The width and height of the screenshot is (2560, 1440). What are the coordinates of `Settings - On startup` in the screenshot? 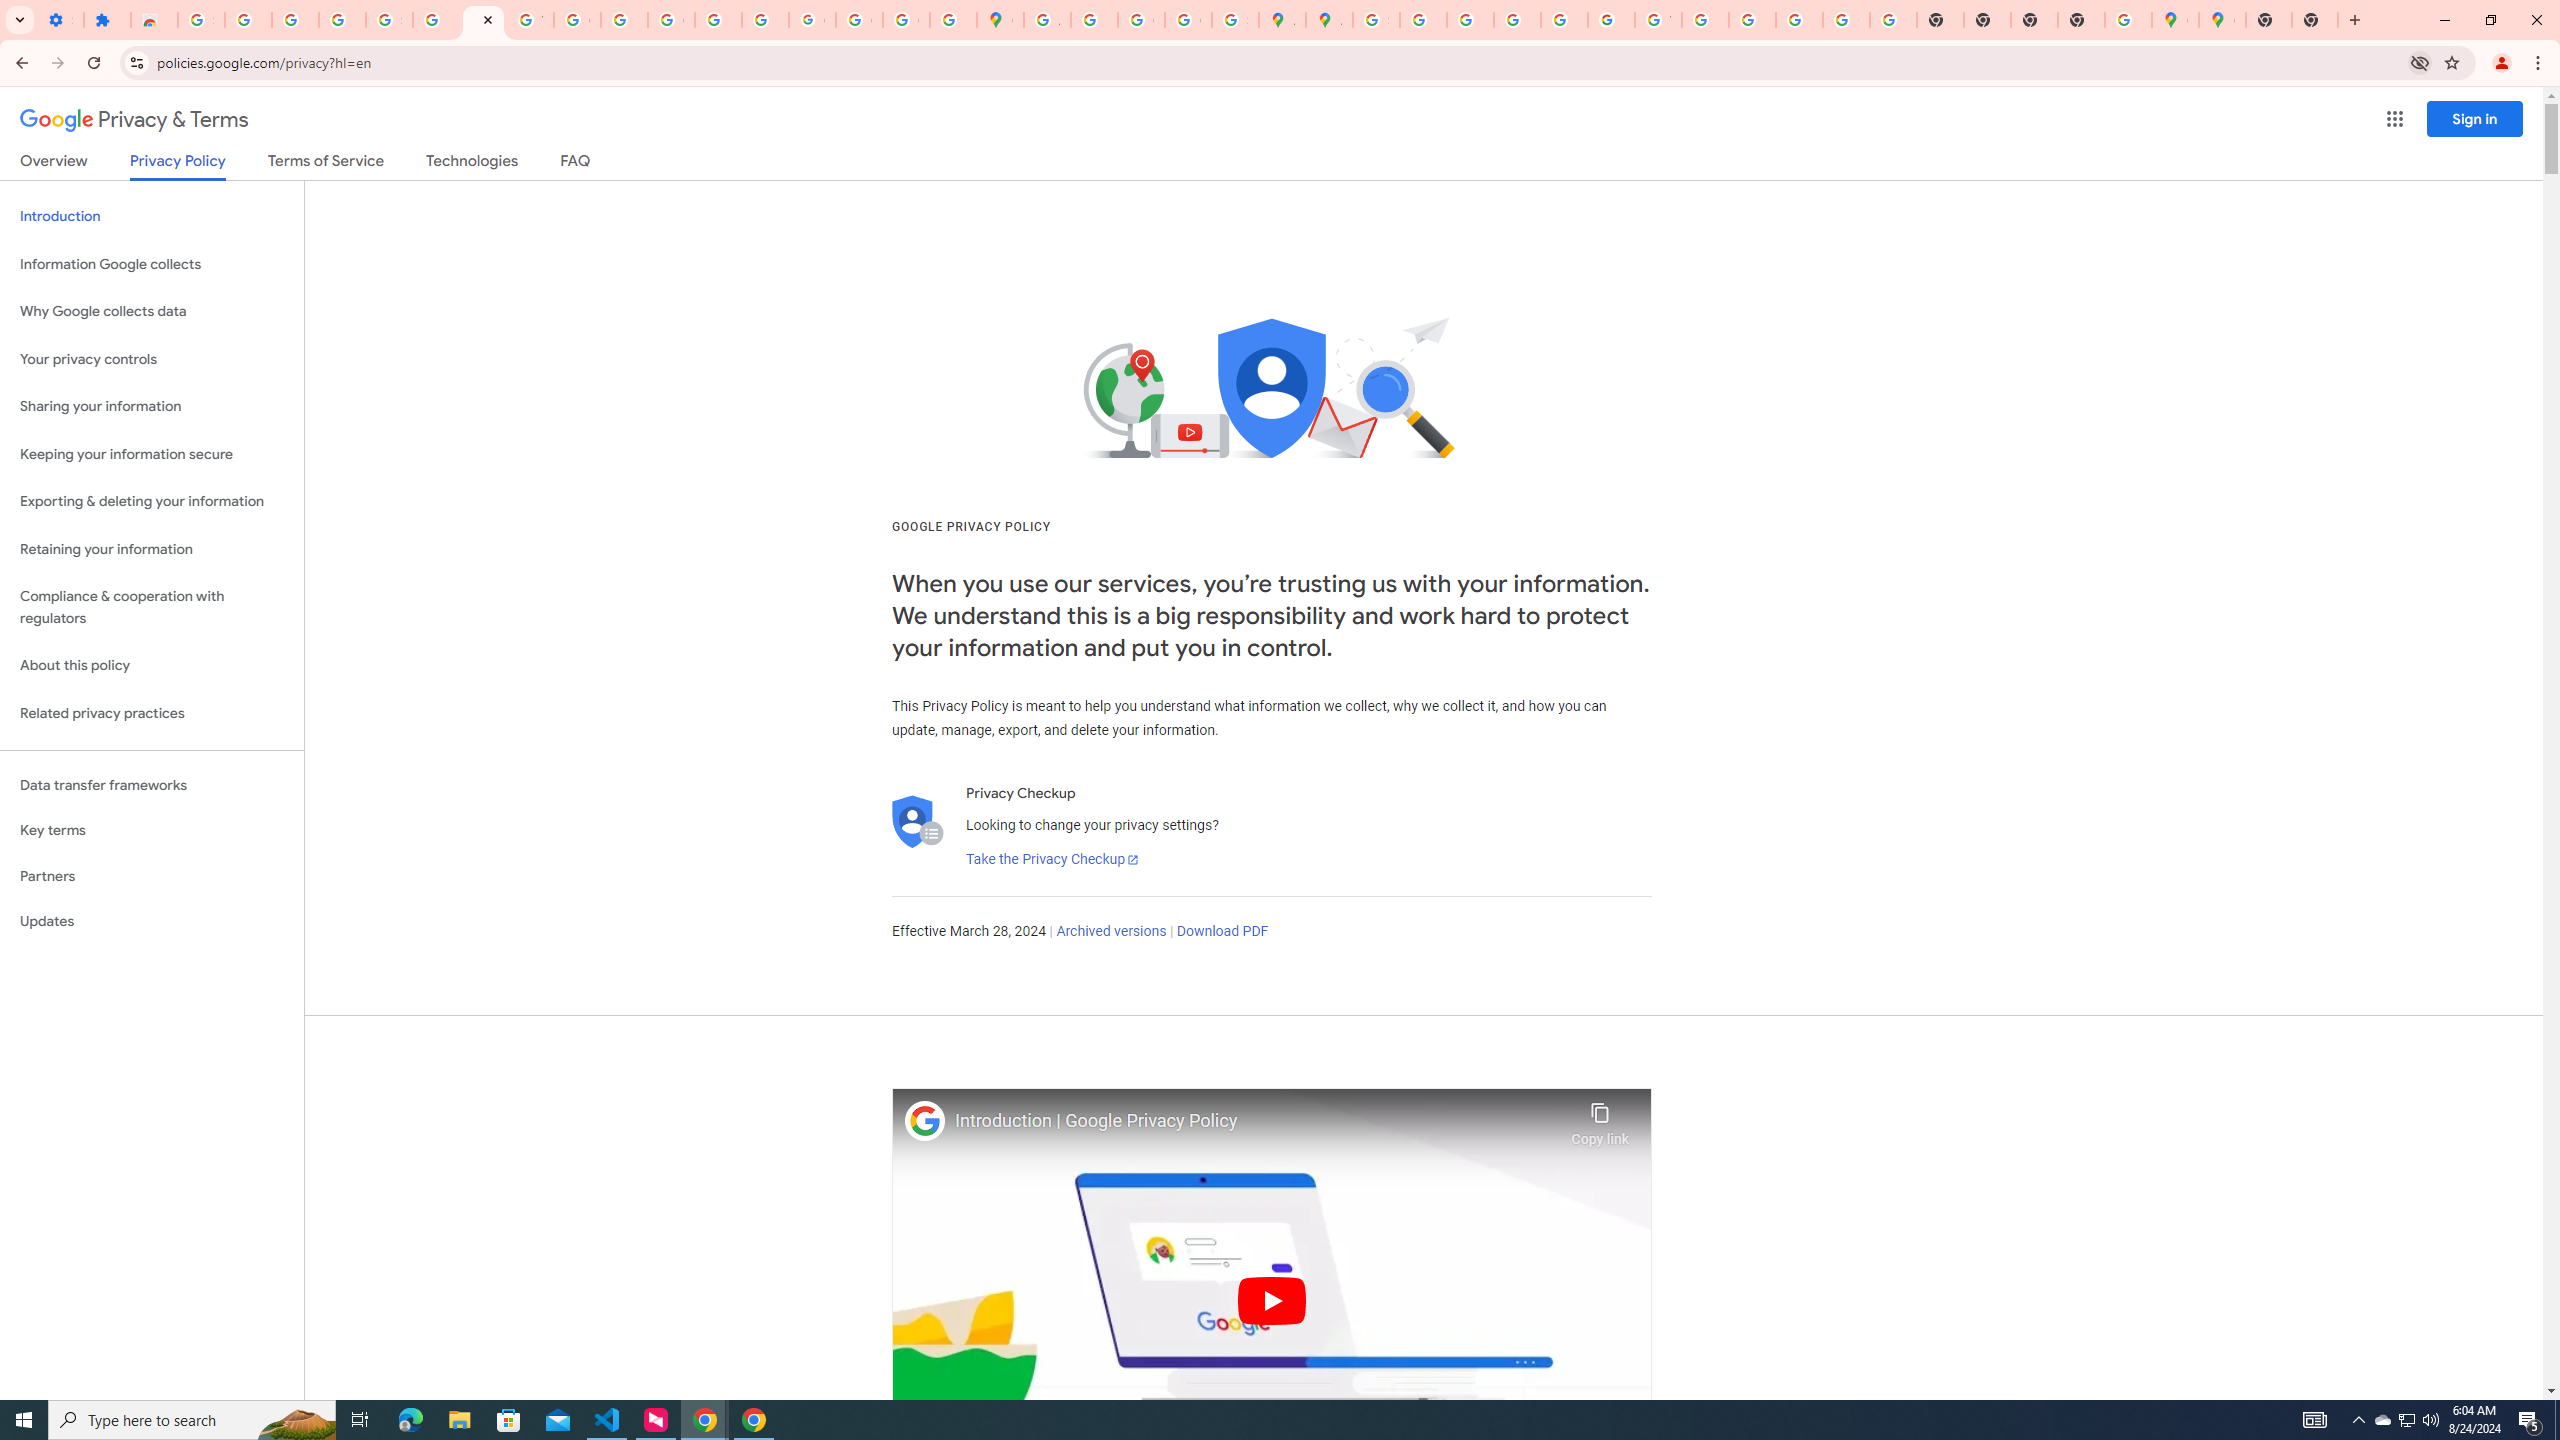 It's located at (60, 20).